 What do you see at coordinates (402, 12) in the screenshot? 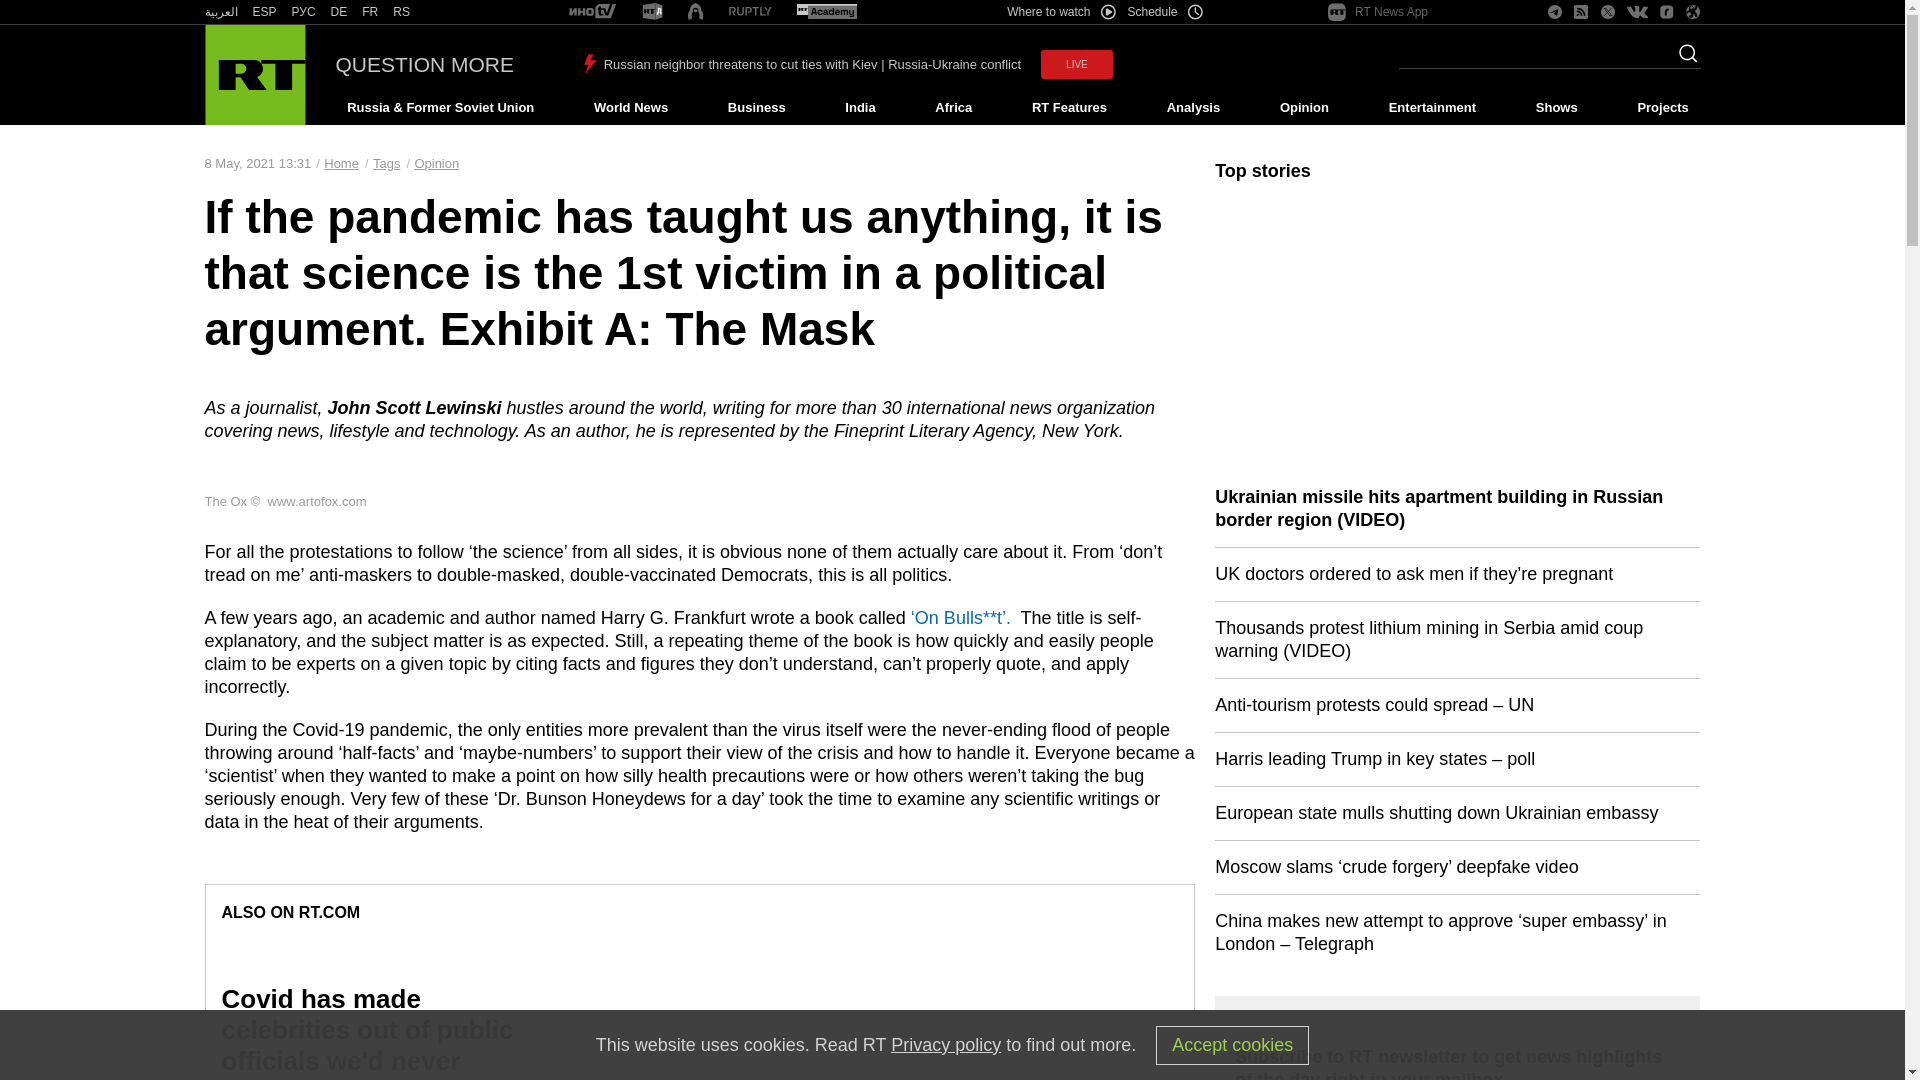
I see `RS` at bounding box center [402, 12].